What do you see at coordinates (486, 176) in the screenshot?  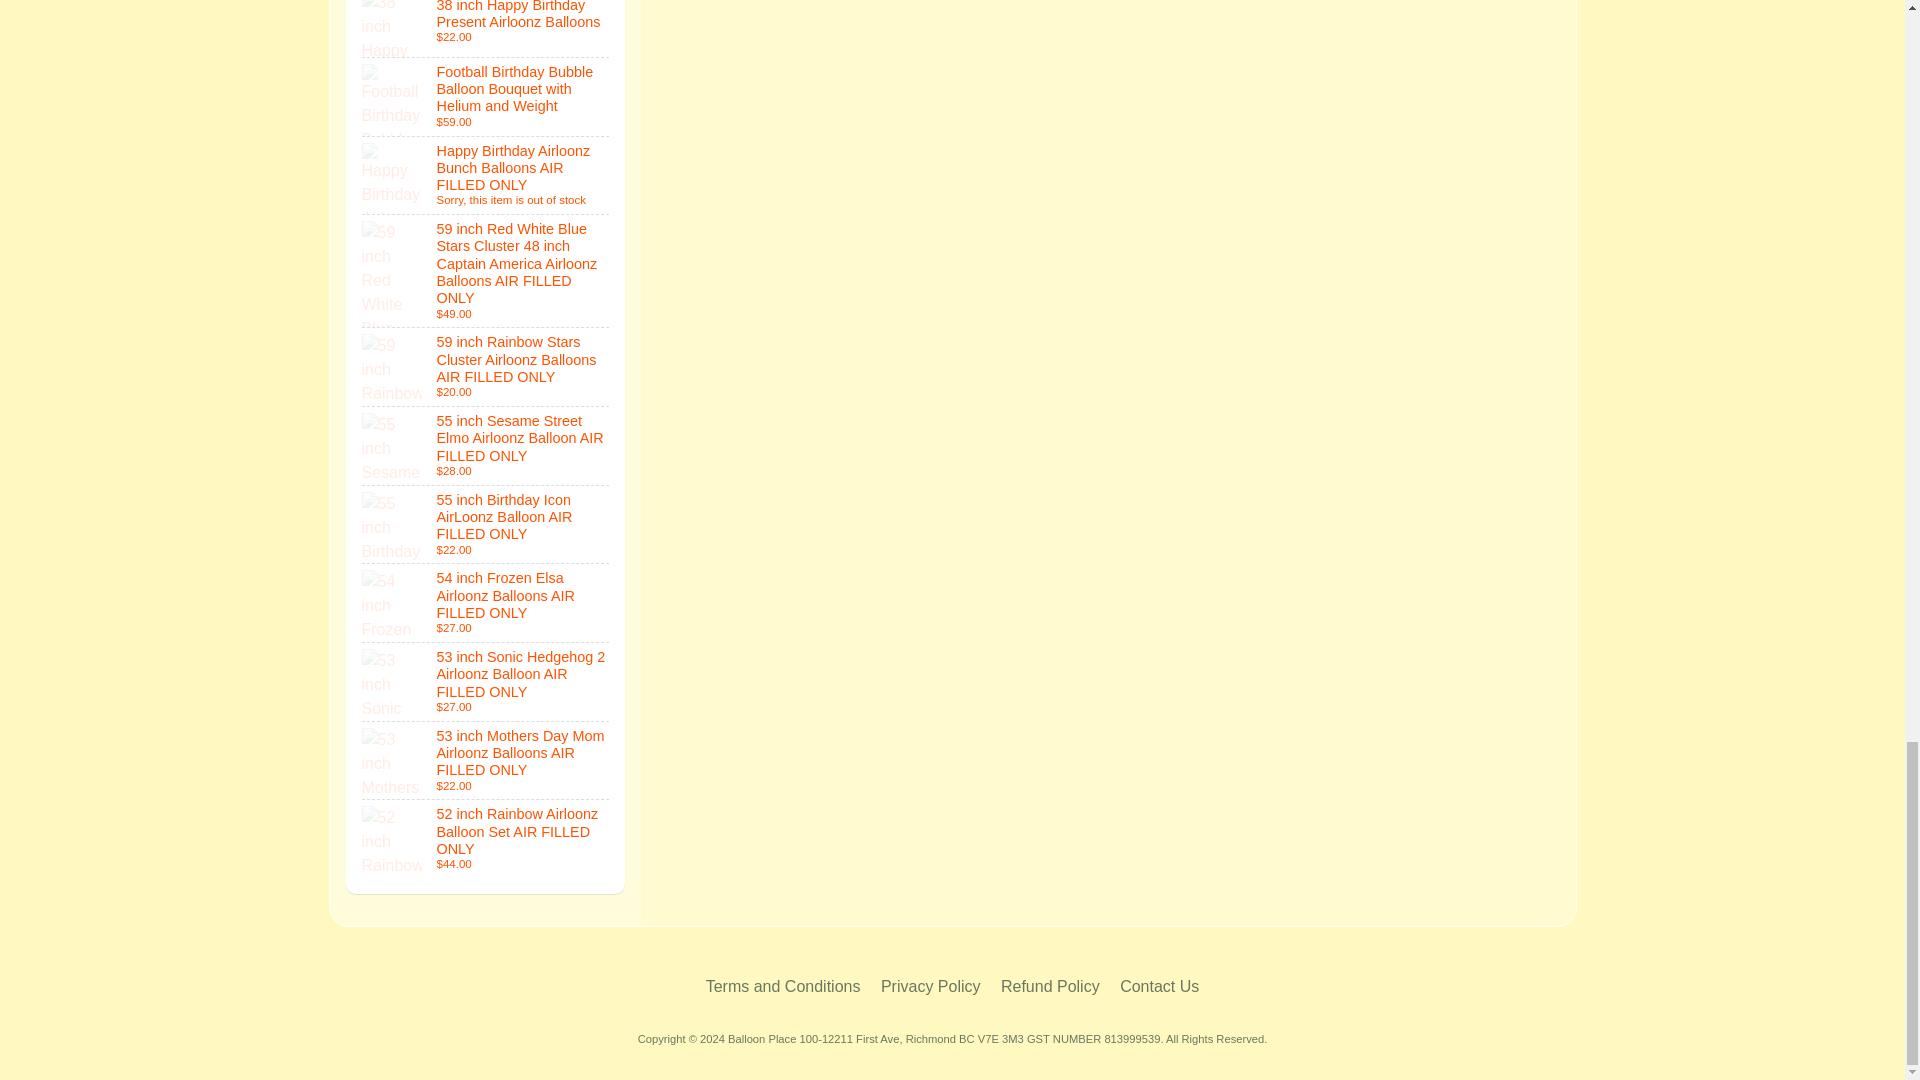 I see `Happy Birthday Airloonz Bunch Balloons AIR FILLED ONLY` at bounding box center [486, 176].